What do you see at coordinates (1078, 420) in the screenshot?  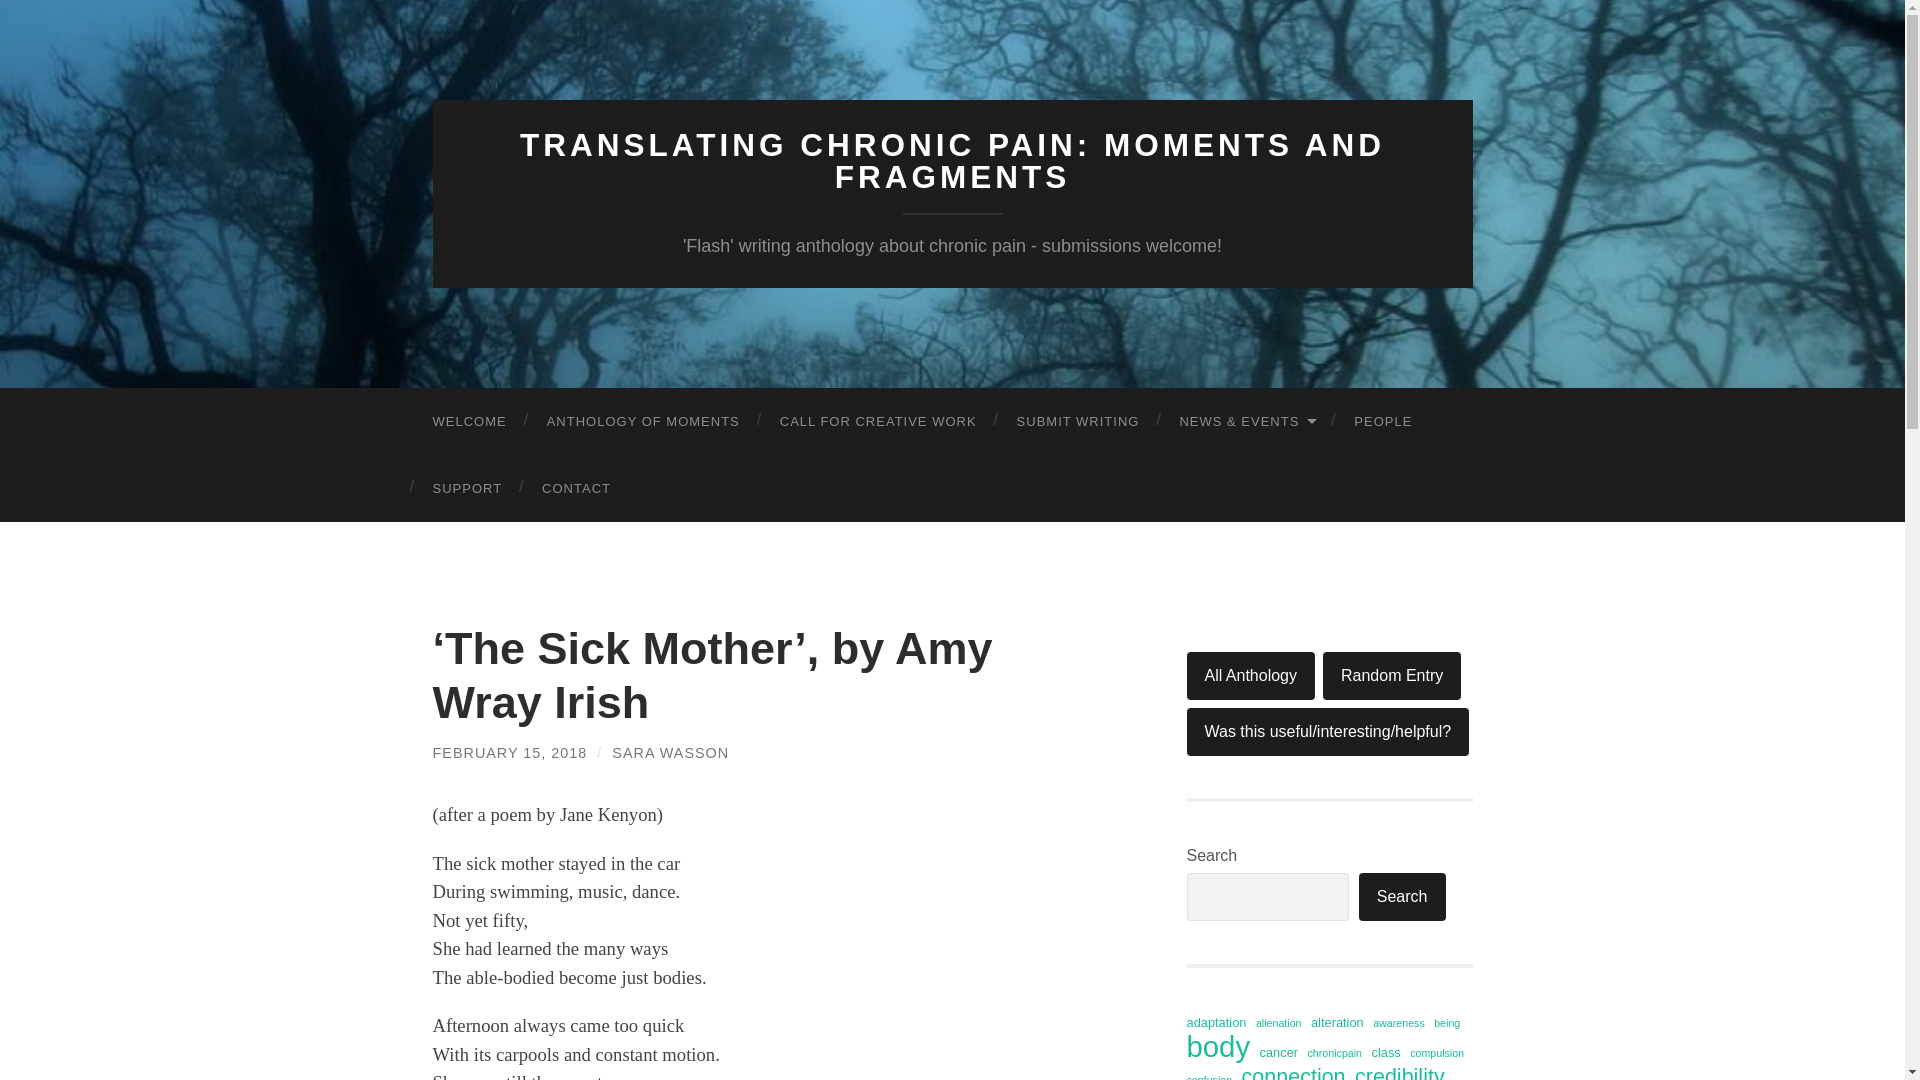 I see `SUBMIT WRITING` at bounding box center [1078, 420].